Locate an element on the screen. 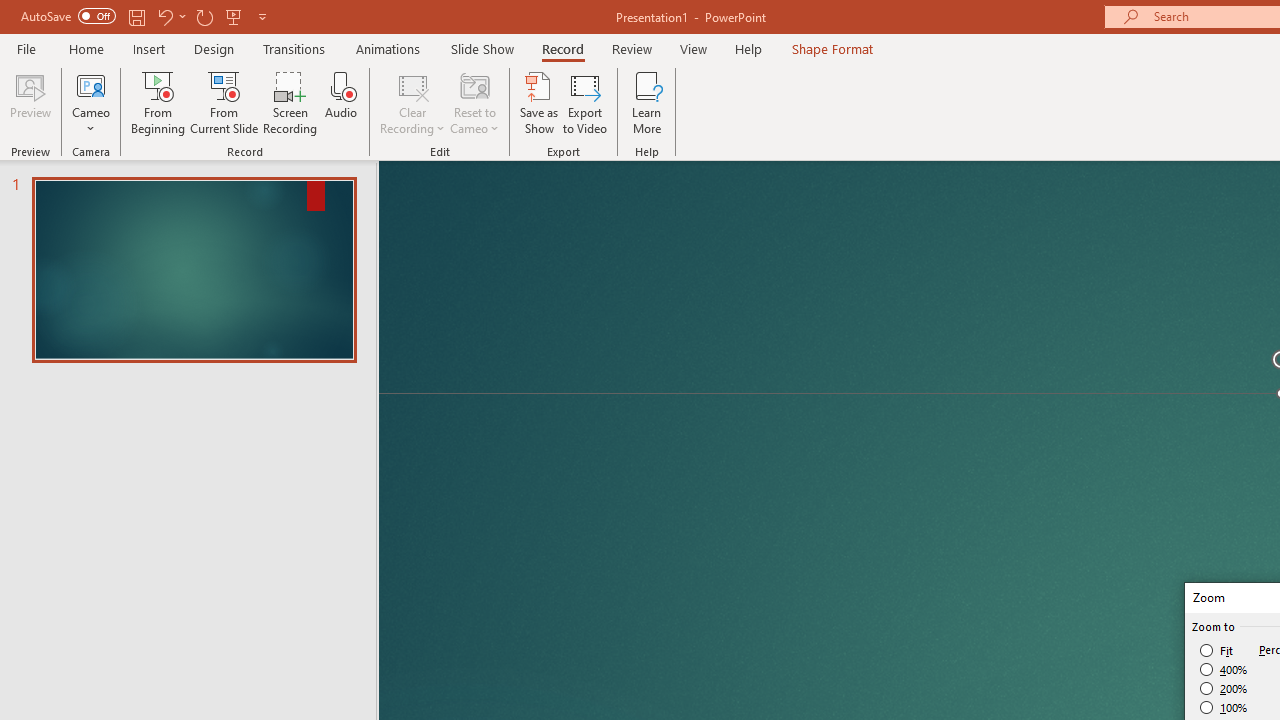 The width and height of the screenshot is (1280, 720). Export to Video is located at coordinates (585, 102).